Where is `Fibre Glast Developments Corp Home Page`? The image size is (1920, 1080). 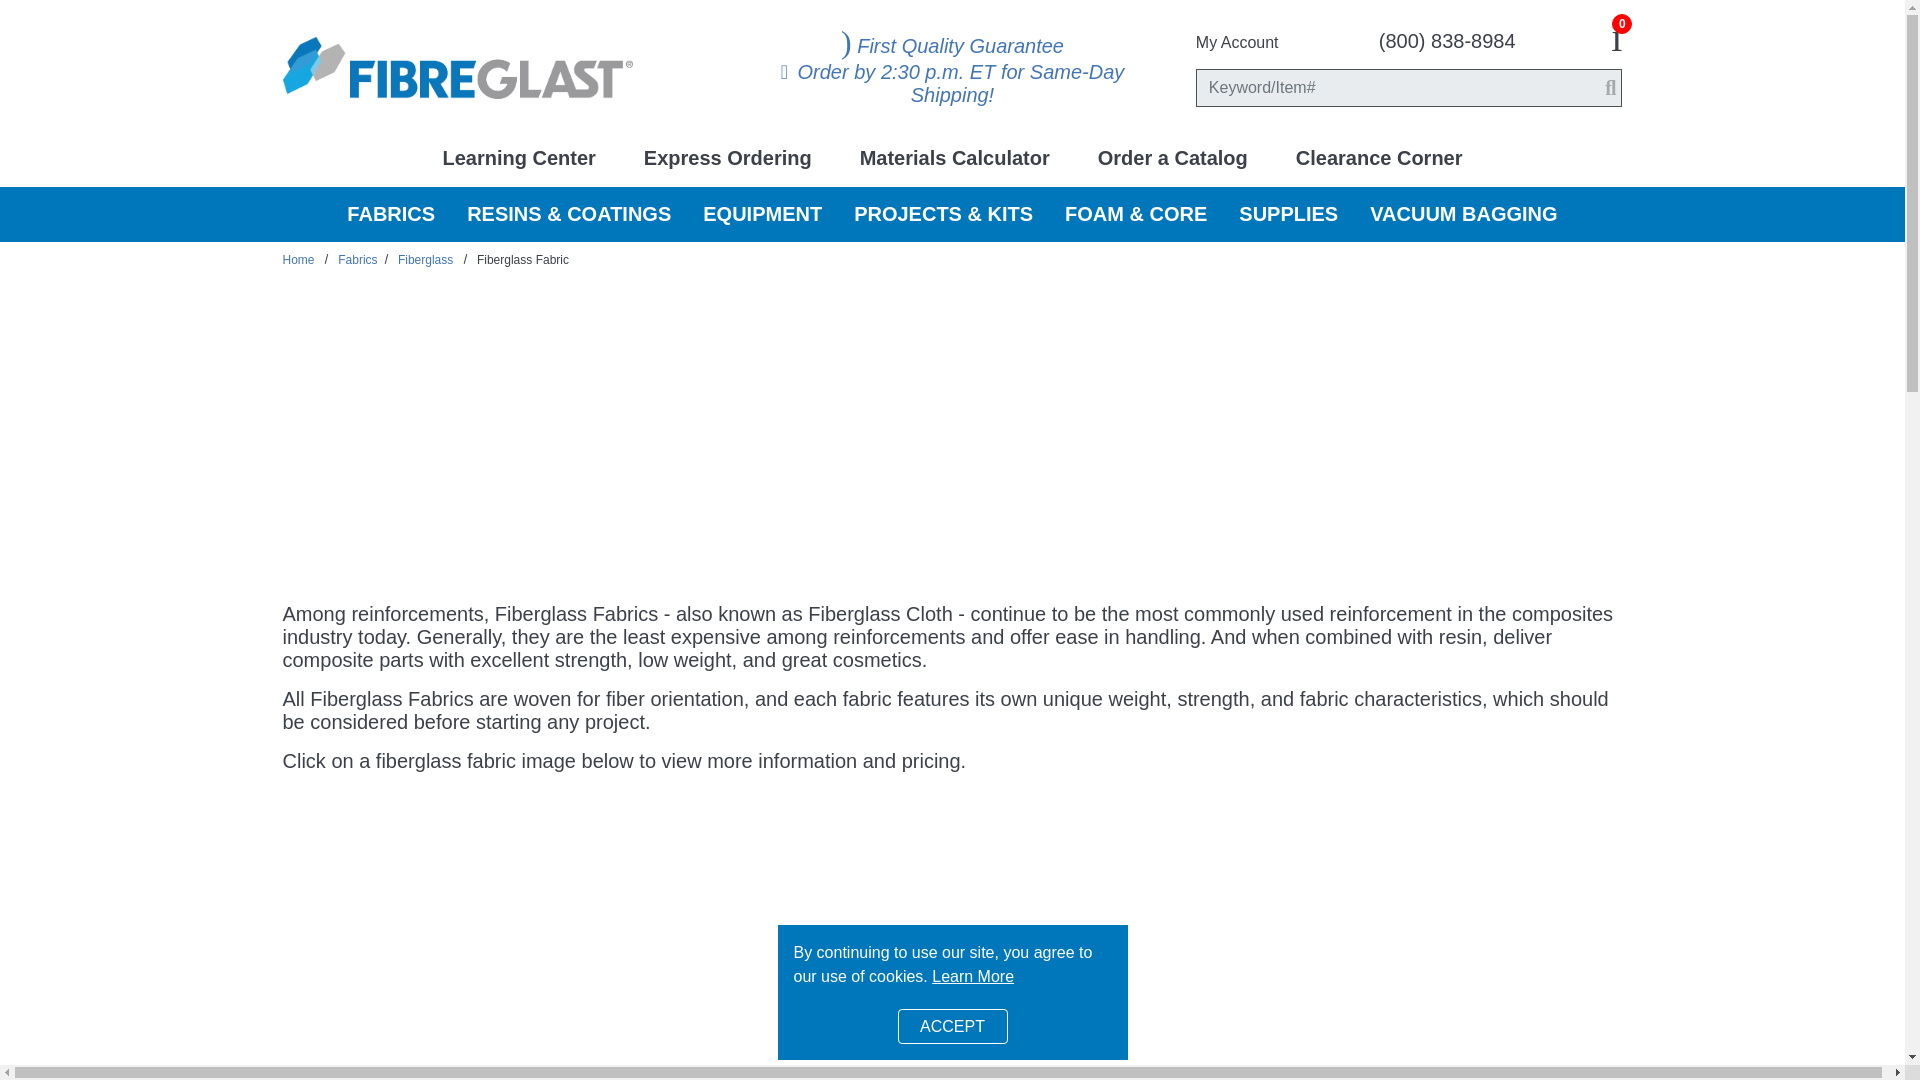
Fibre Glast Developments Corp Home Page is located at coordinates (456, 66).